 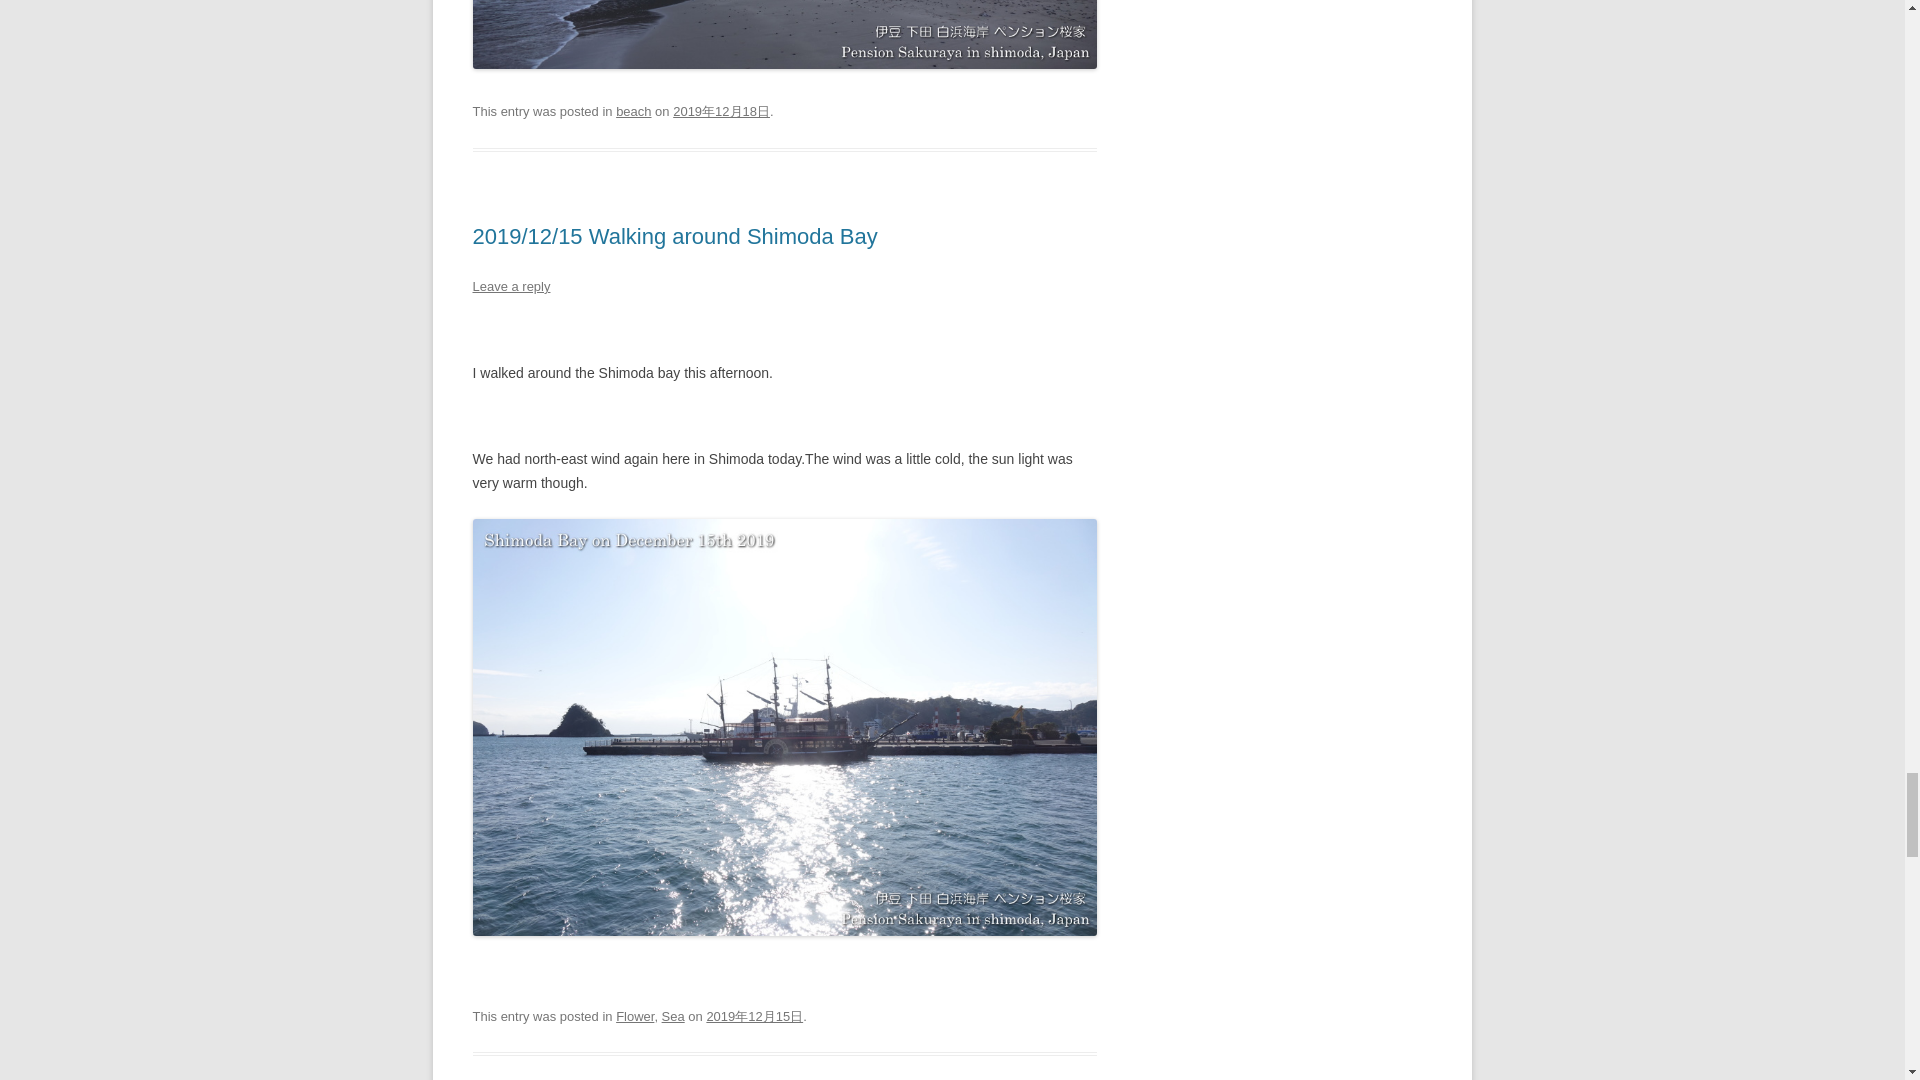 What do you see at coordinates (674, 1014) in the screenshot?
I see `Sea` at bounding box center [674, 1014].